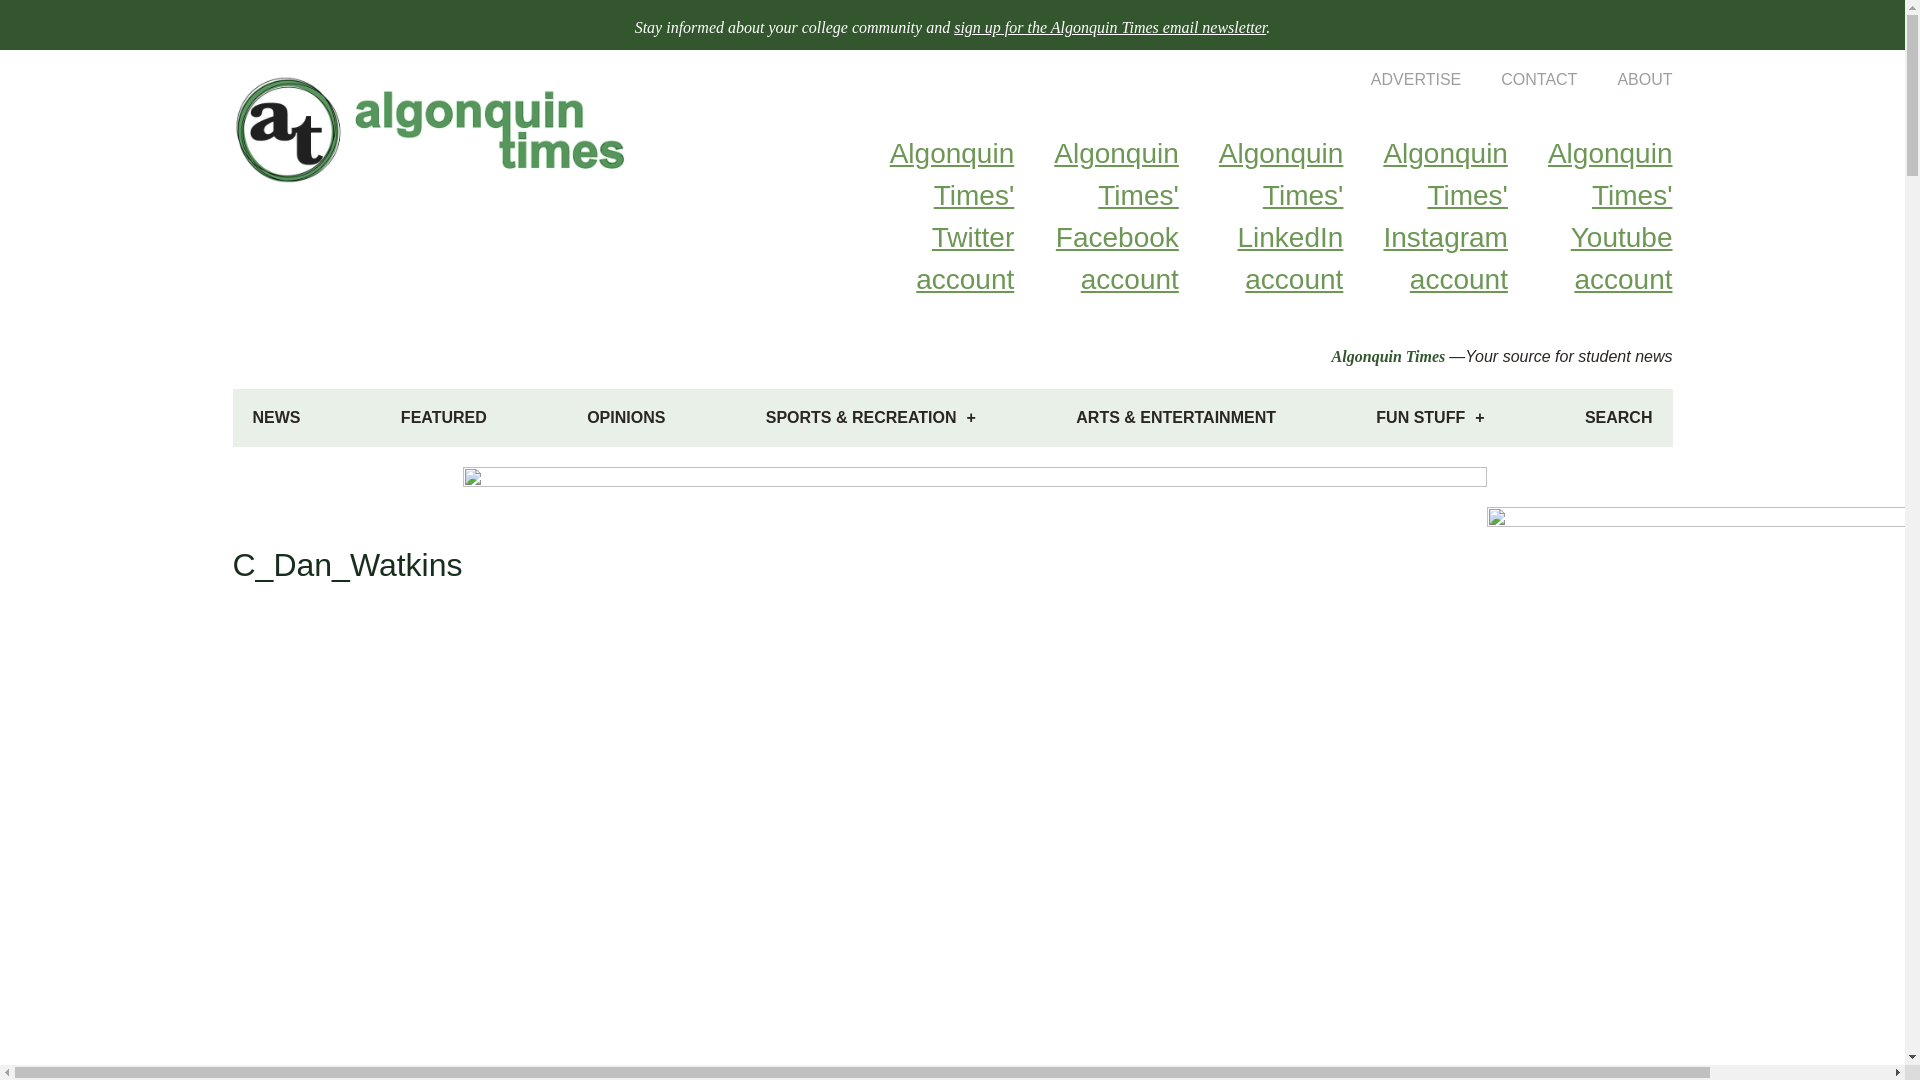 The height and width of the screenshot is (1080, 1920). Describe the element at coordinates (1424, 216) in the screenshot. I see `Algonquin Times' Instagram account` at that location.